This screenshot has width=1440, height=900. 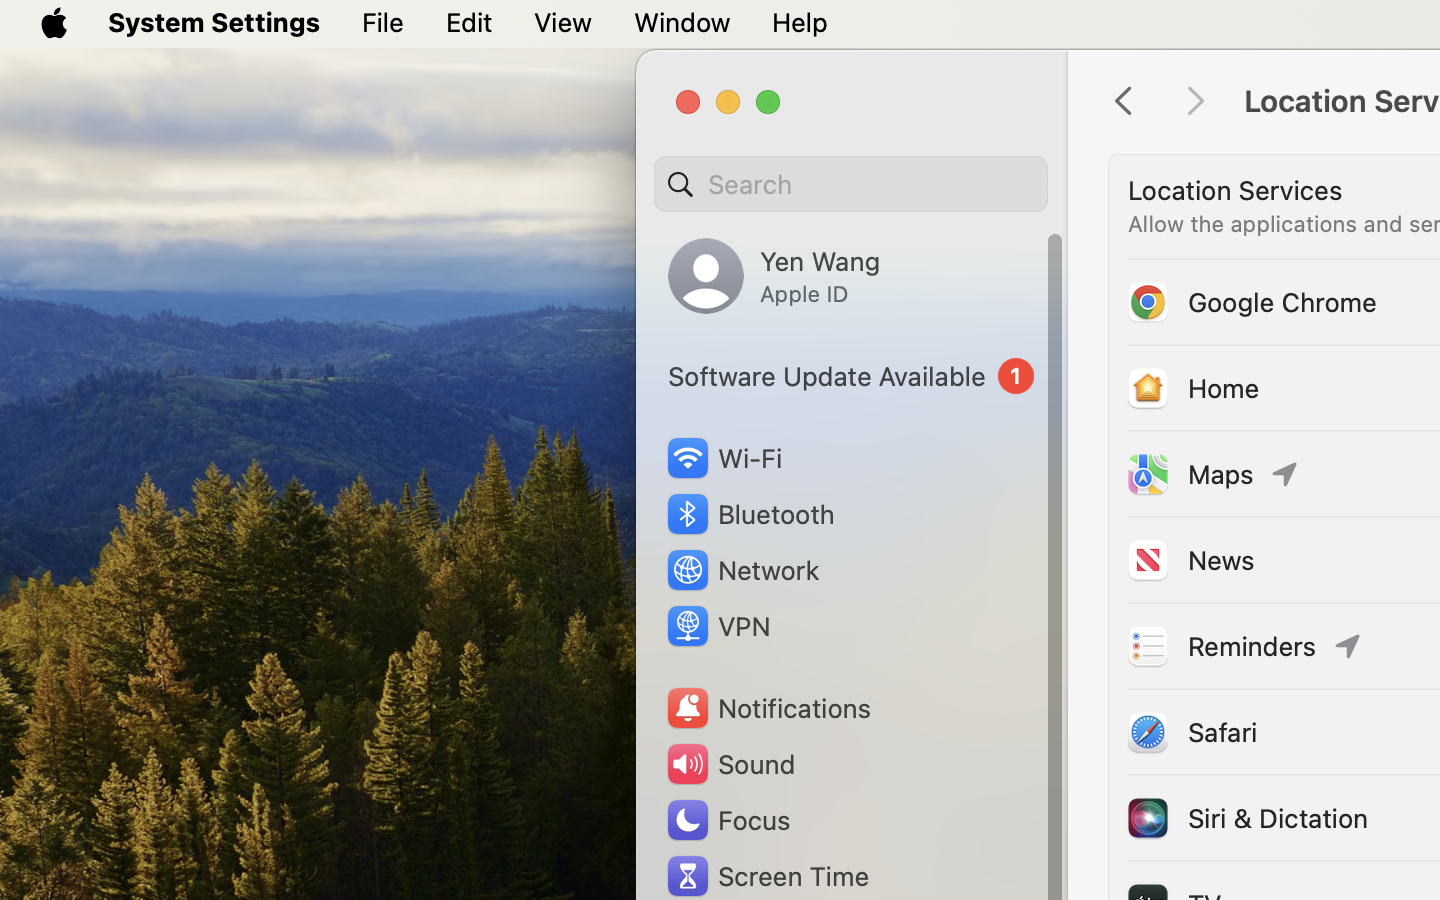 I want to click on Maps, so click(x=1189, y=474).